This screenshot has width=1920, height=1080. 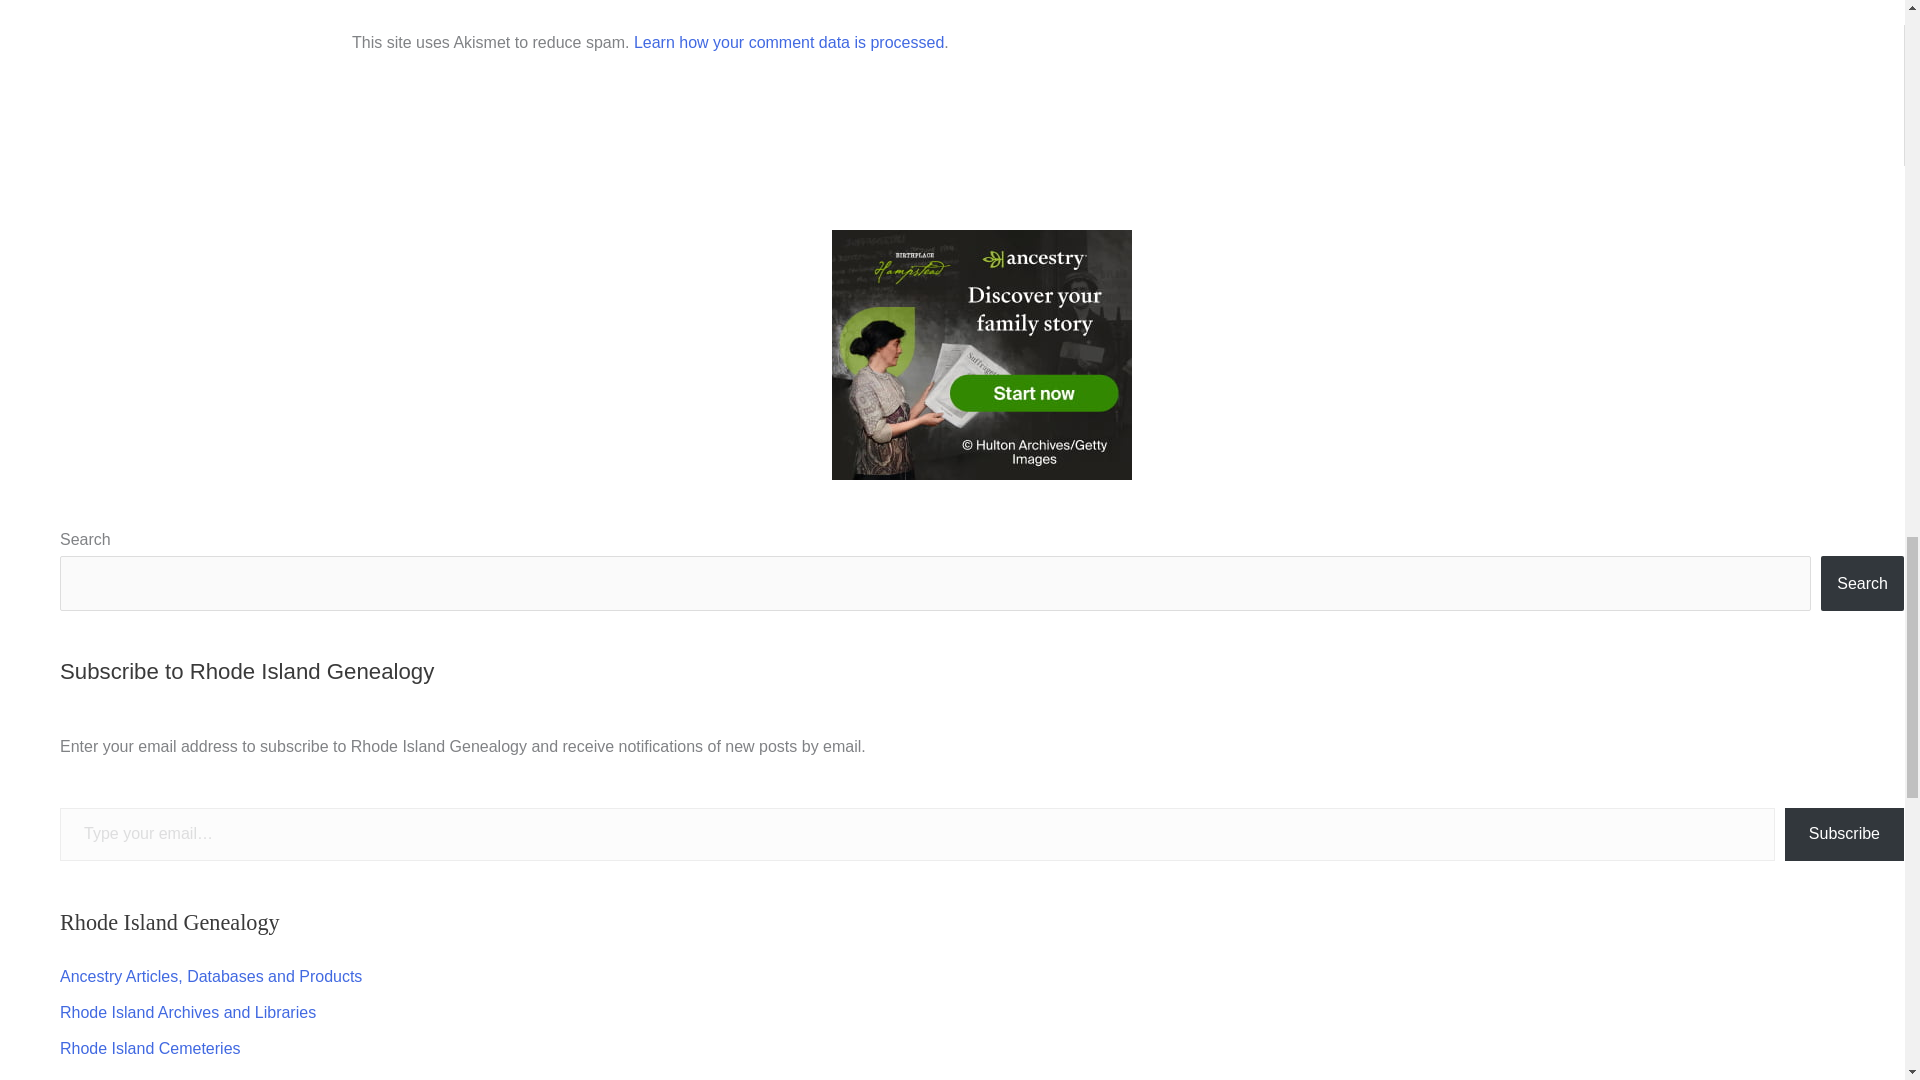 I want to click on Rhode Island Cemeteries, so click(x=150, y=1048).